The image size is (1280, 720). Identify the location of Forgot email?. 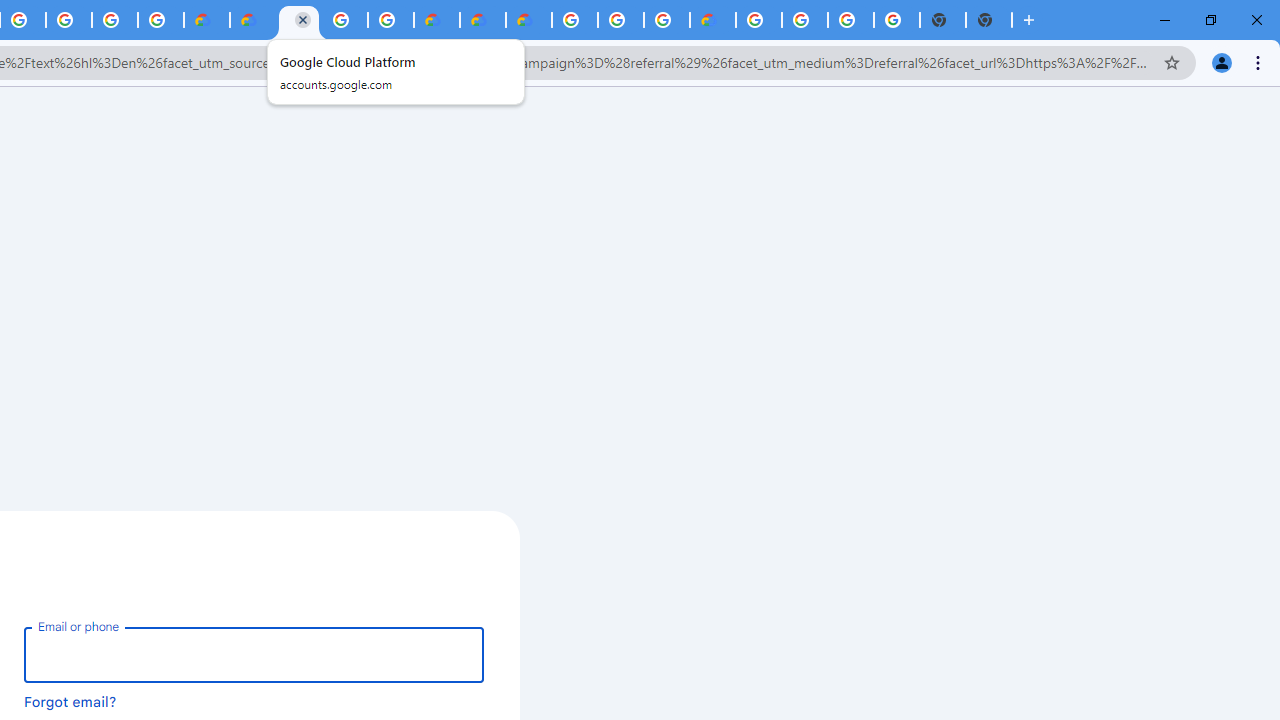
(70, 701).